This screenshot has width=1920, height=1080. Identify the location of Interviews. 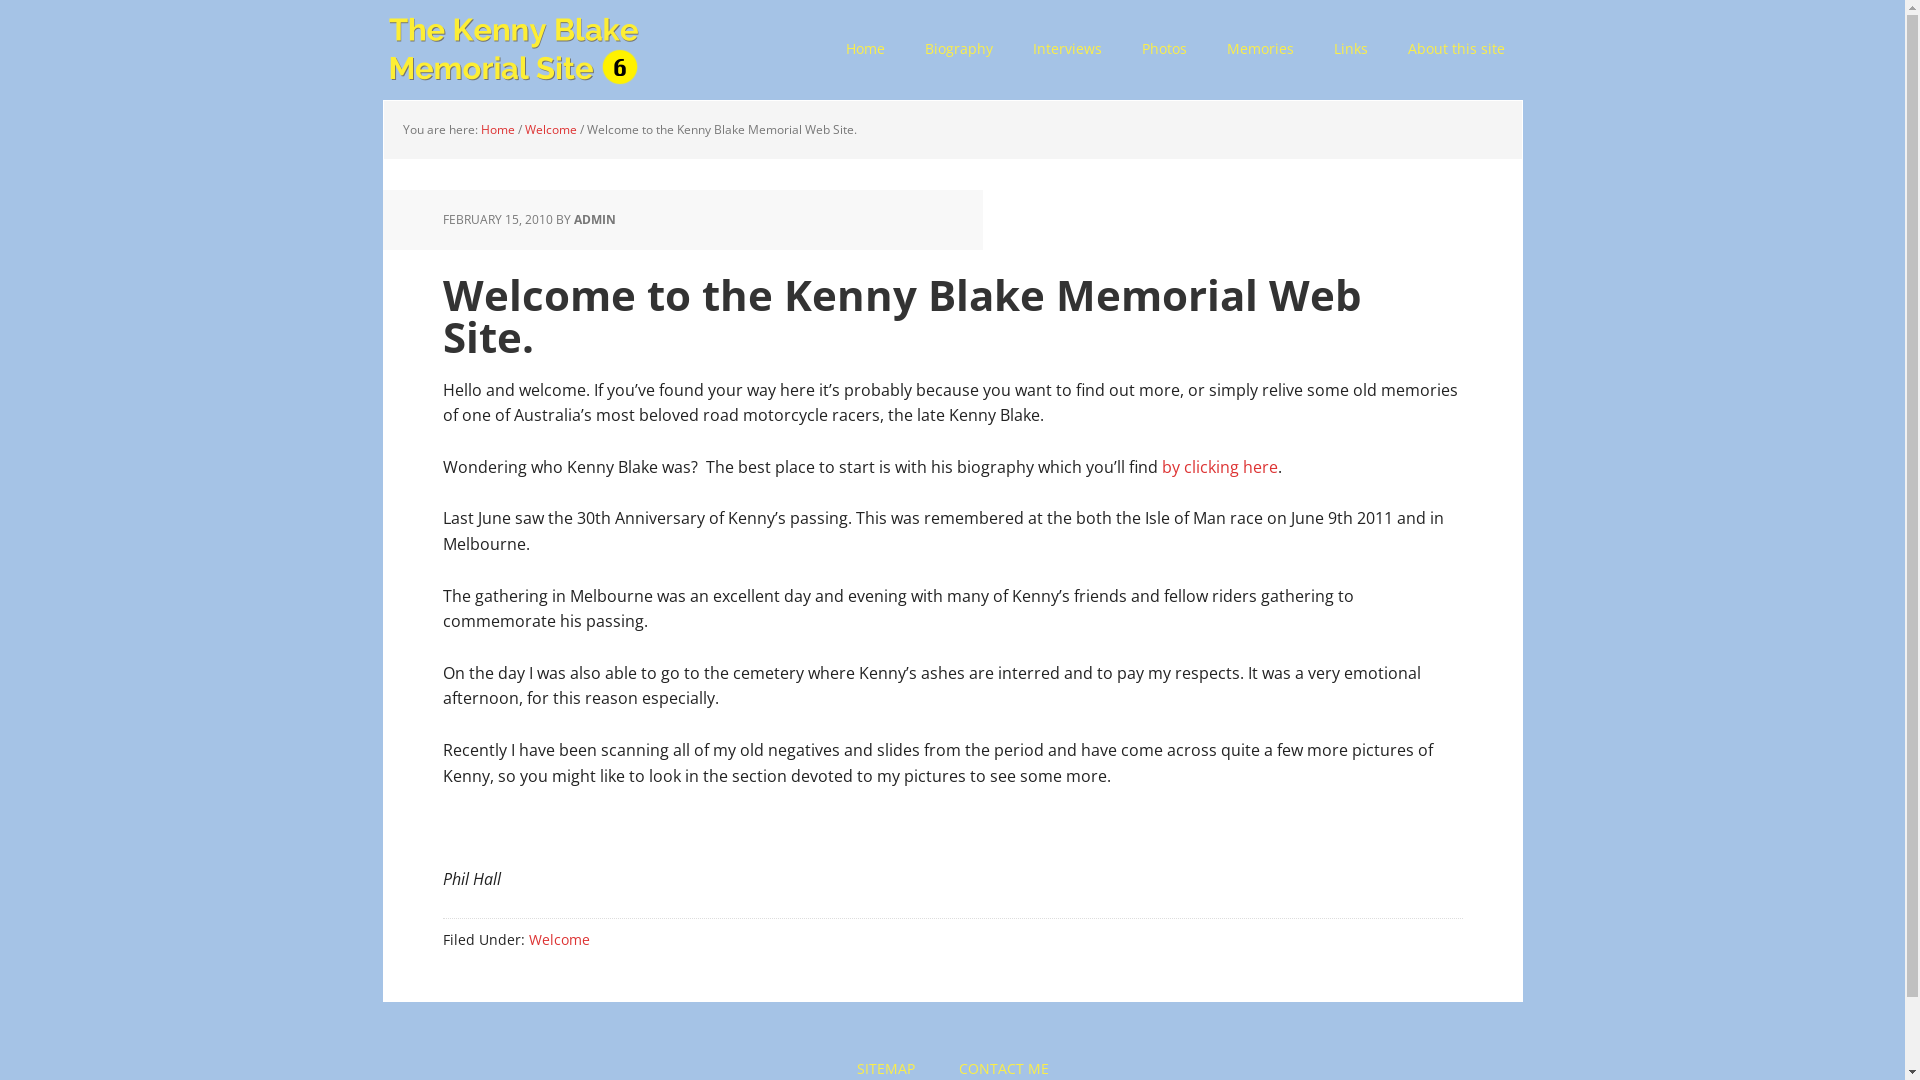
(1066, 50).